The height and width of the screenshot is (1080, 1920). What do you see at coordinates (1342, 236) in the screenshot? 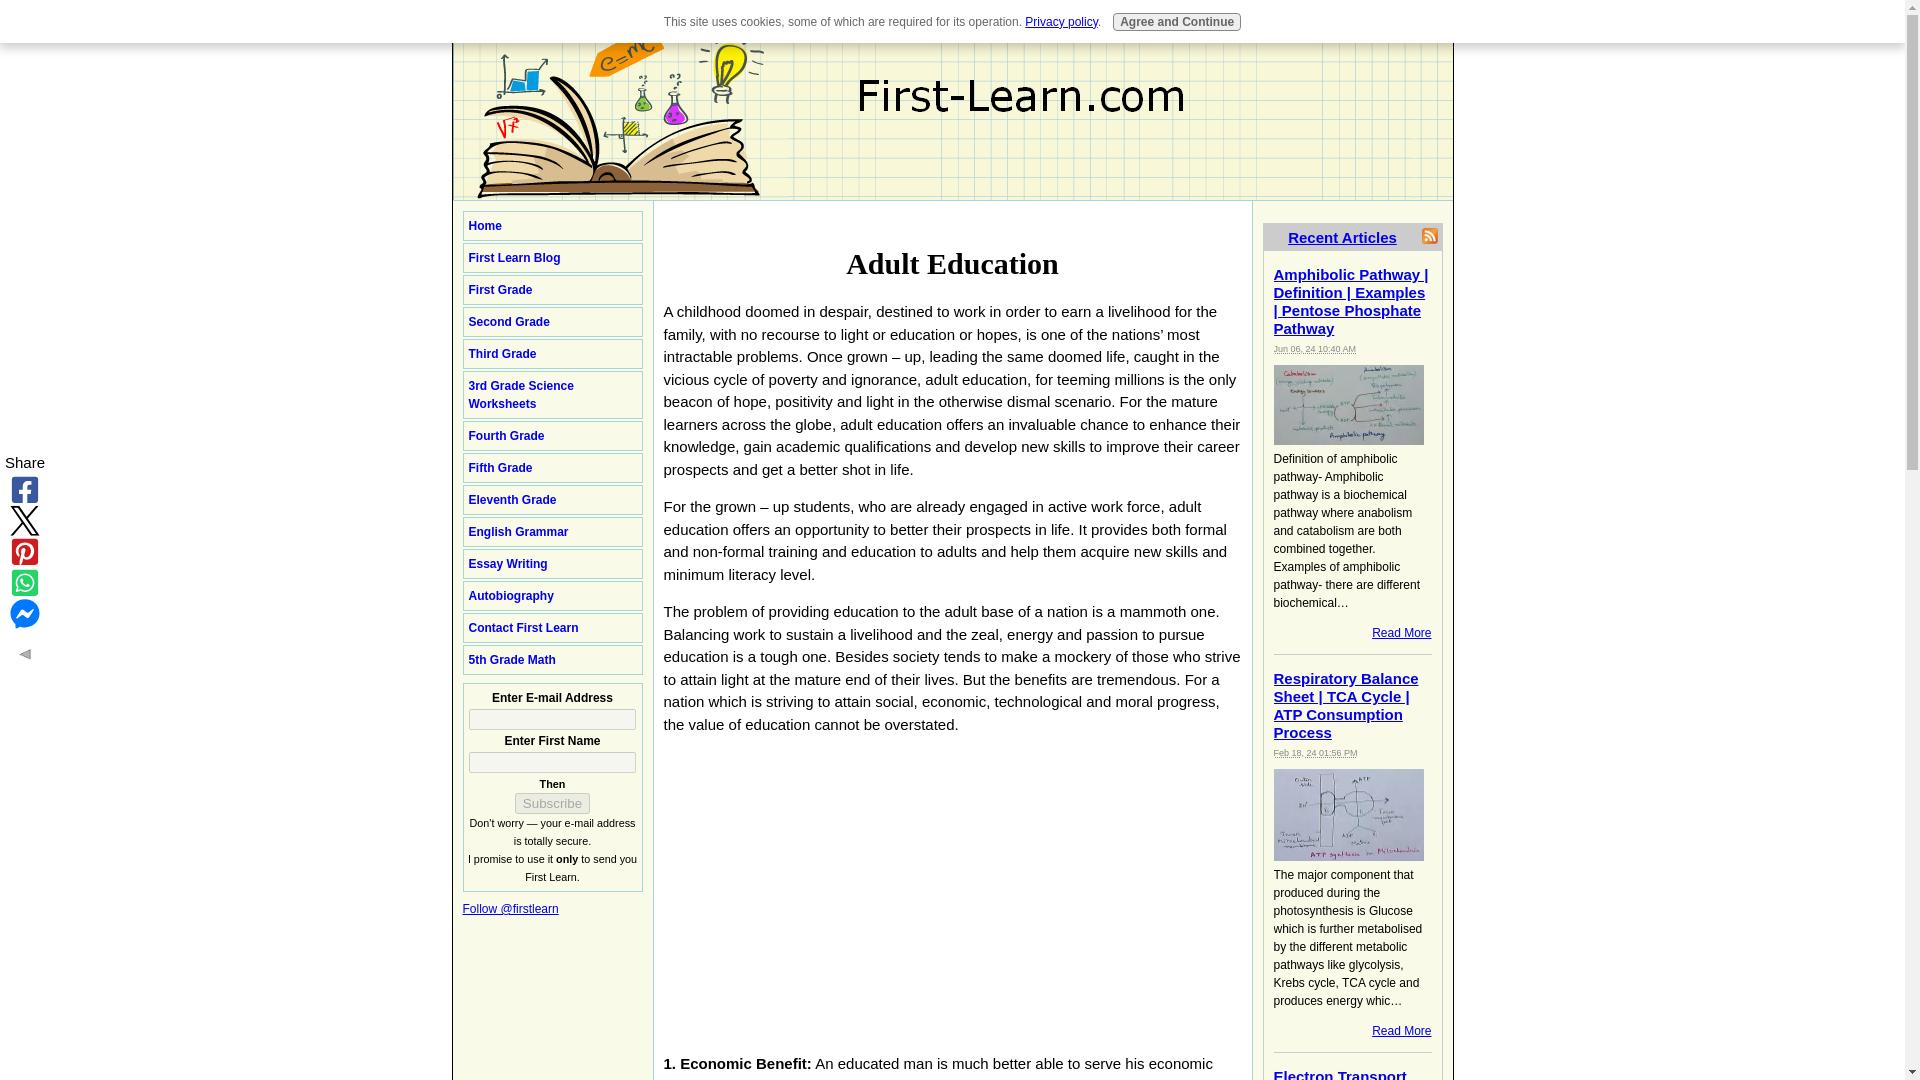
I see `Recent Articles` at bounding box center [1342, 236].